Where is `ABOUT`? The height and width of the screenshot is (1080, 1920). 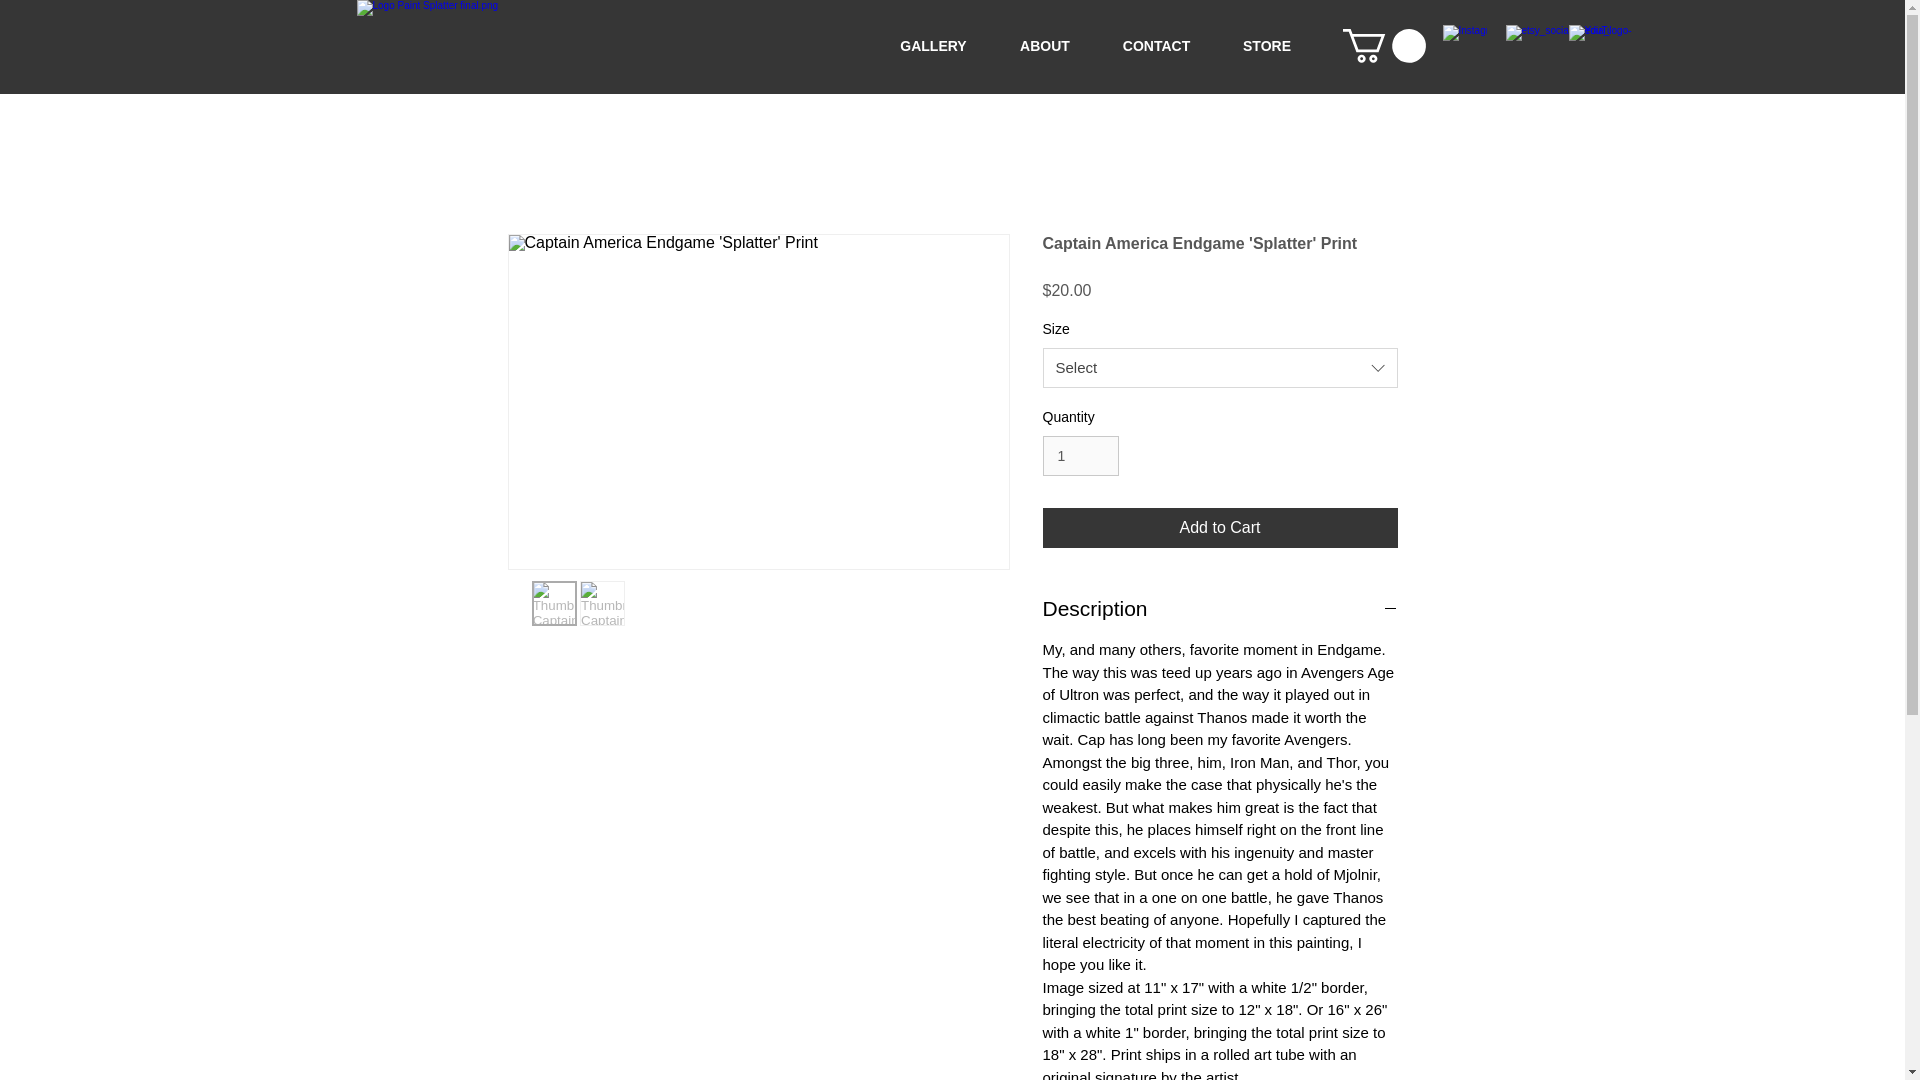 ABOUT is located at coordinates (1045, 46).